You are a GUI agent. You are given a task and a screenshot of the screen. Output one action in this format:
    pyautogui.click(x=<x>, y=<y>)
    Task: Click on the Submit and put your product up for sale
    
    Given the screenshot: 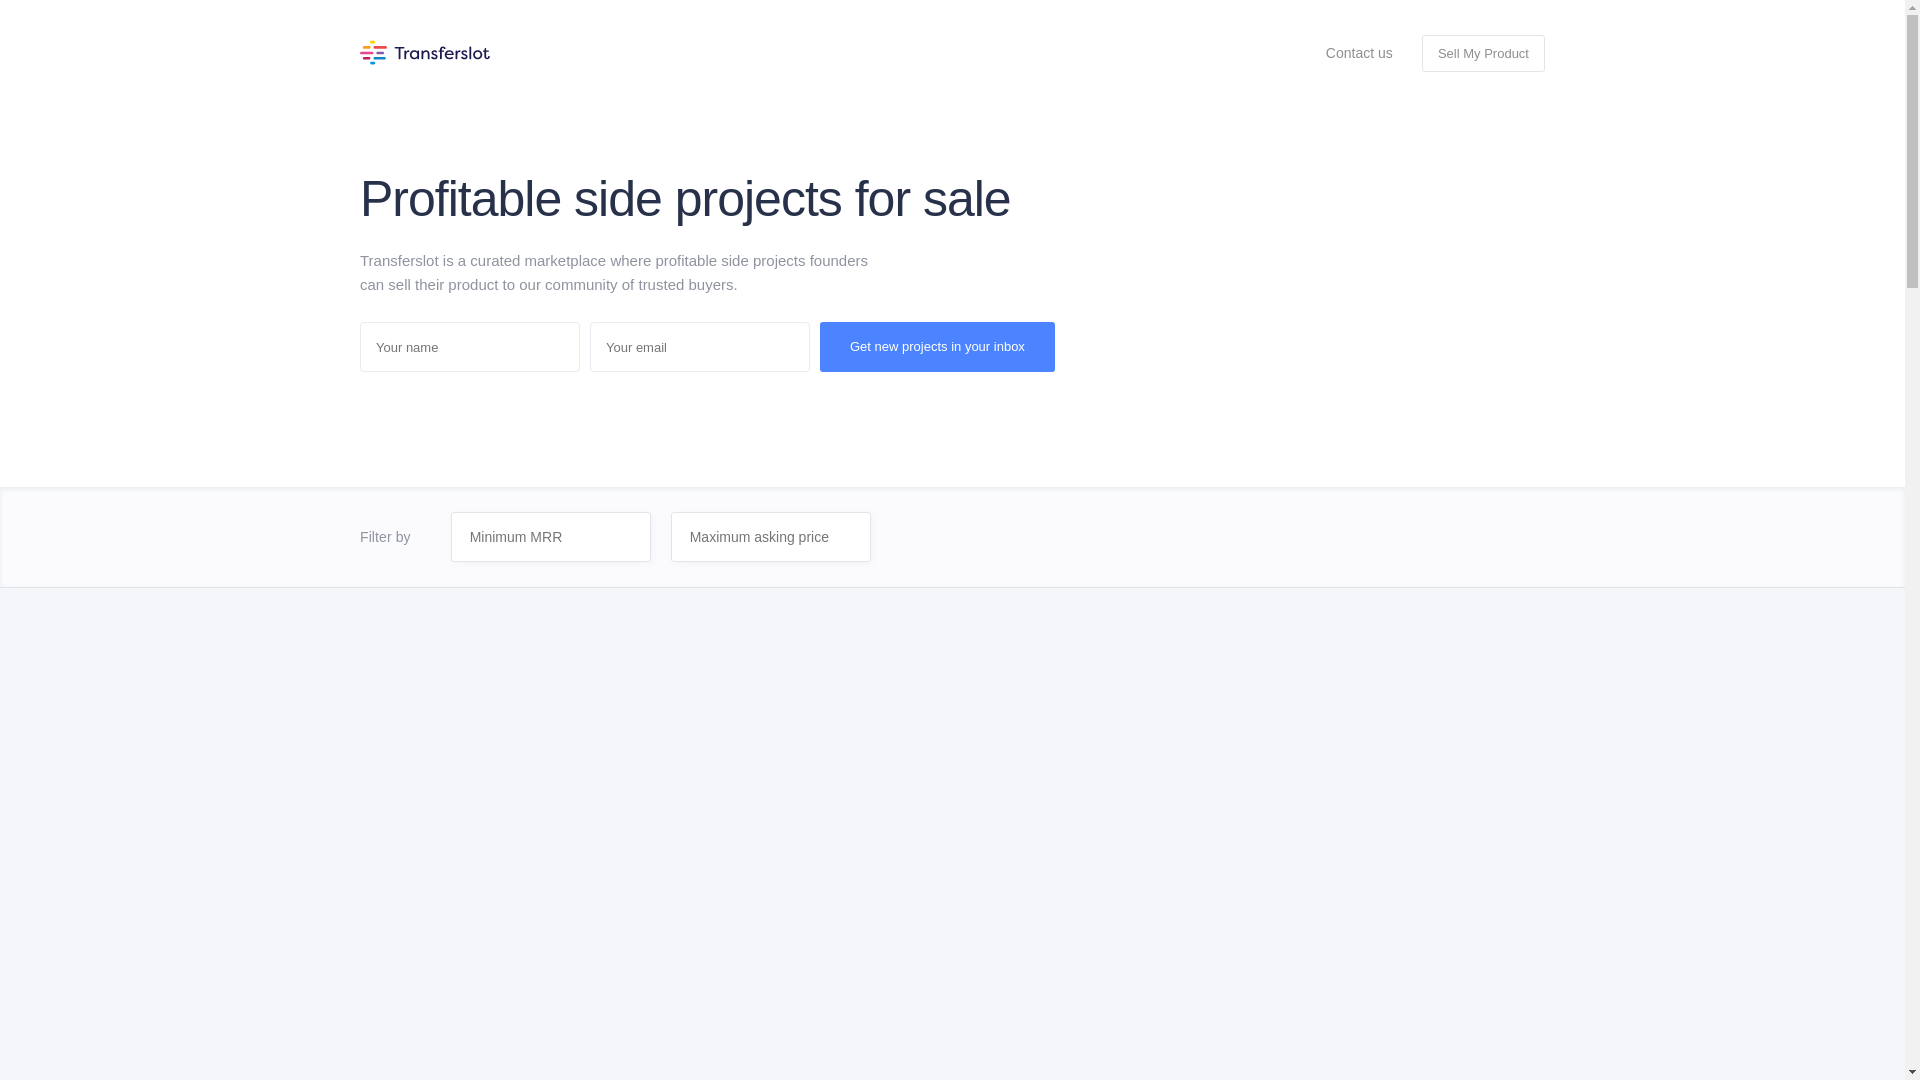 What is the action you would take?
    pyautogui.click(x=1484, y=53)
    